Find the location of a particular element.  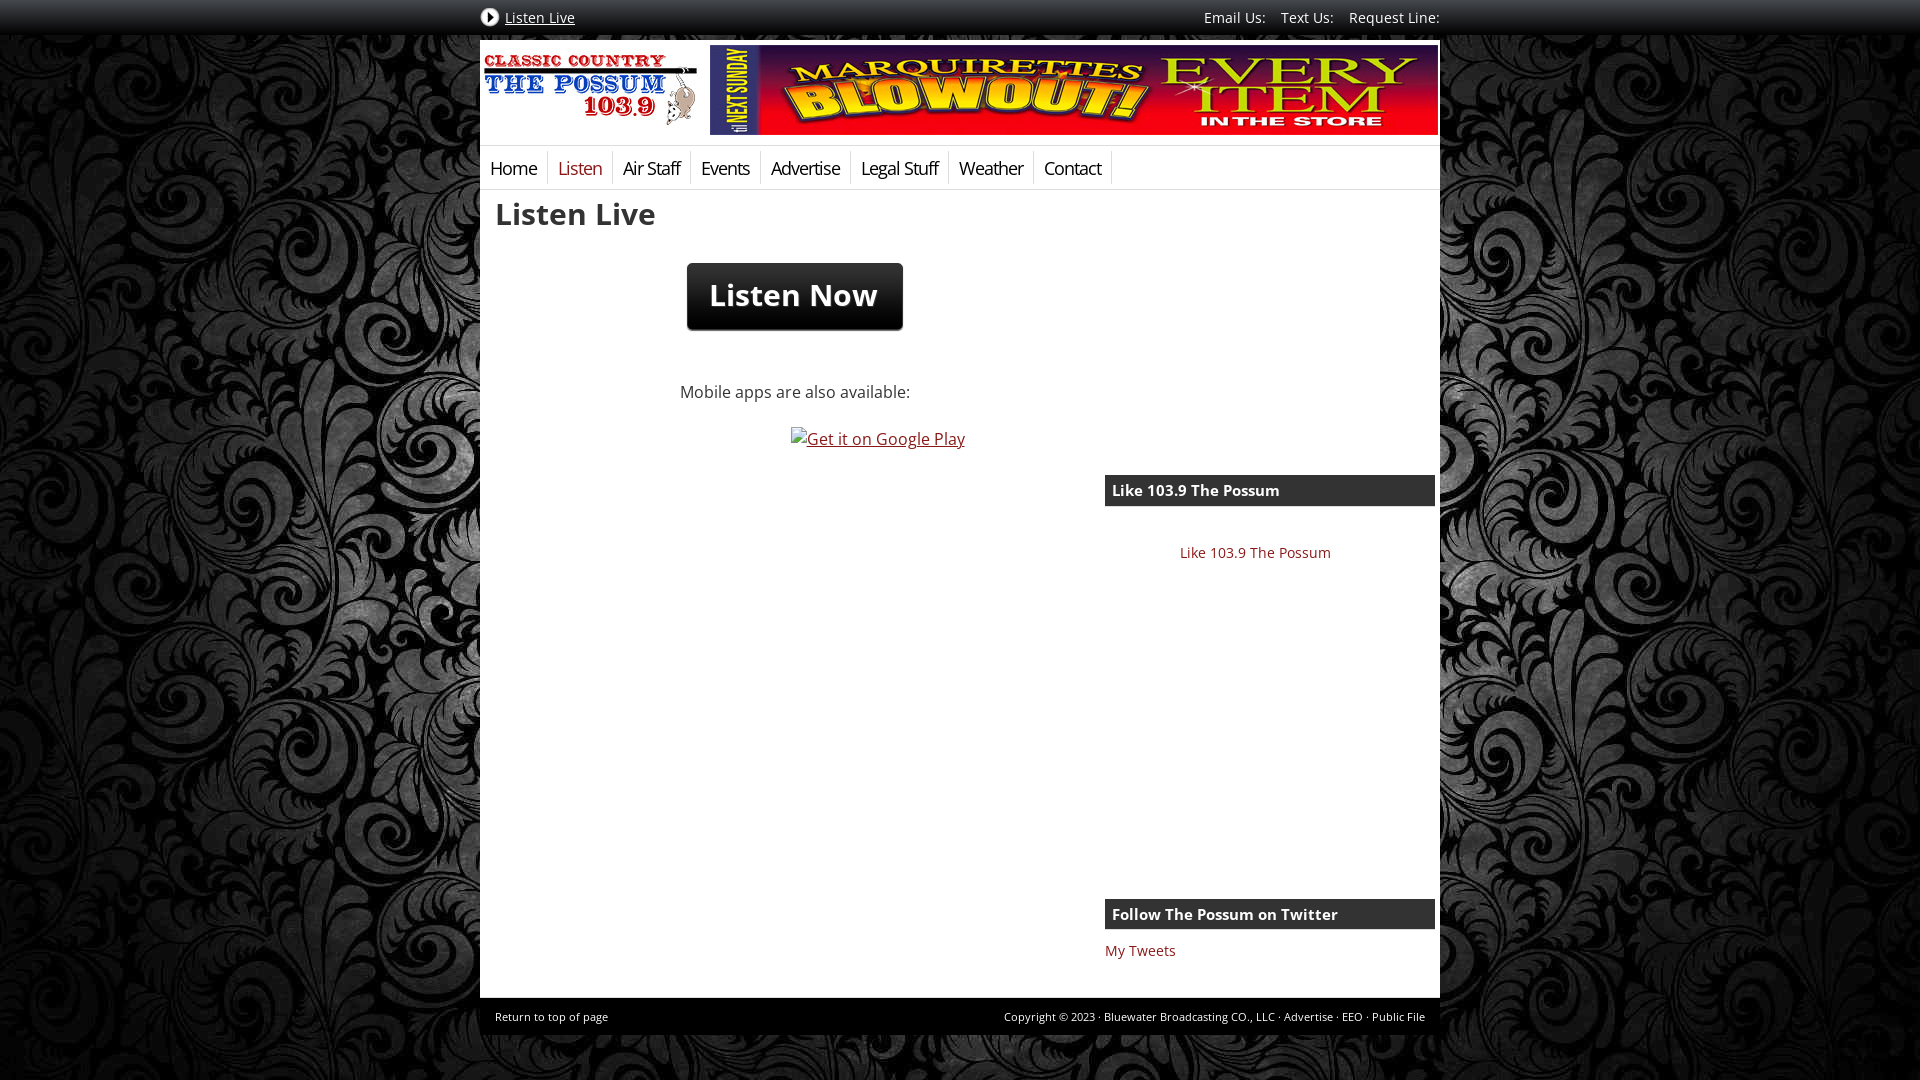

Listen Live is located at coordinates (540, 22).